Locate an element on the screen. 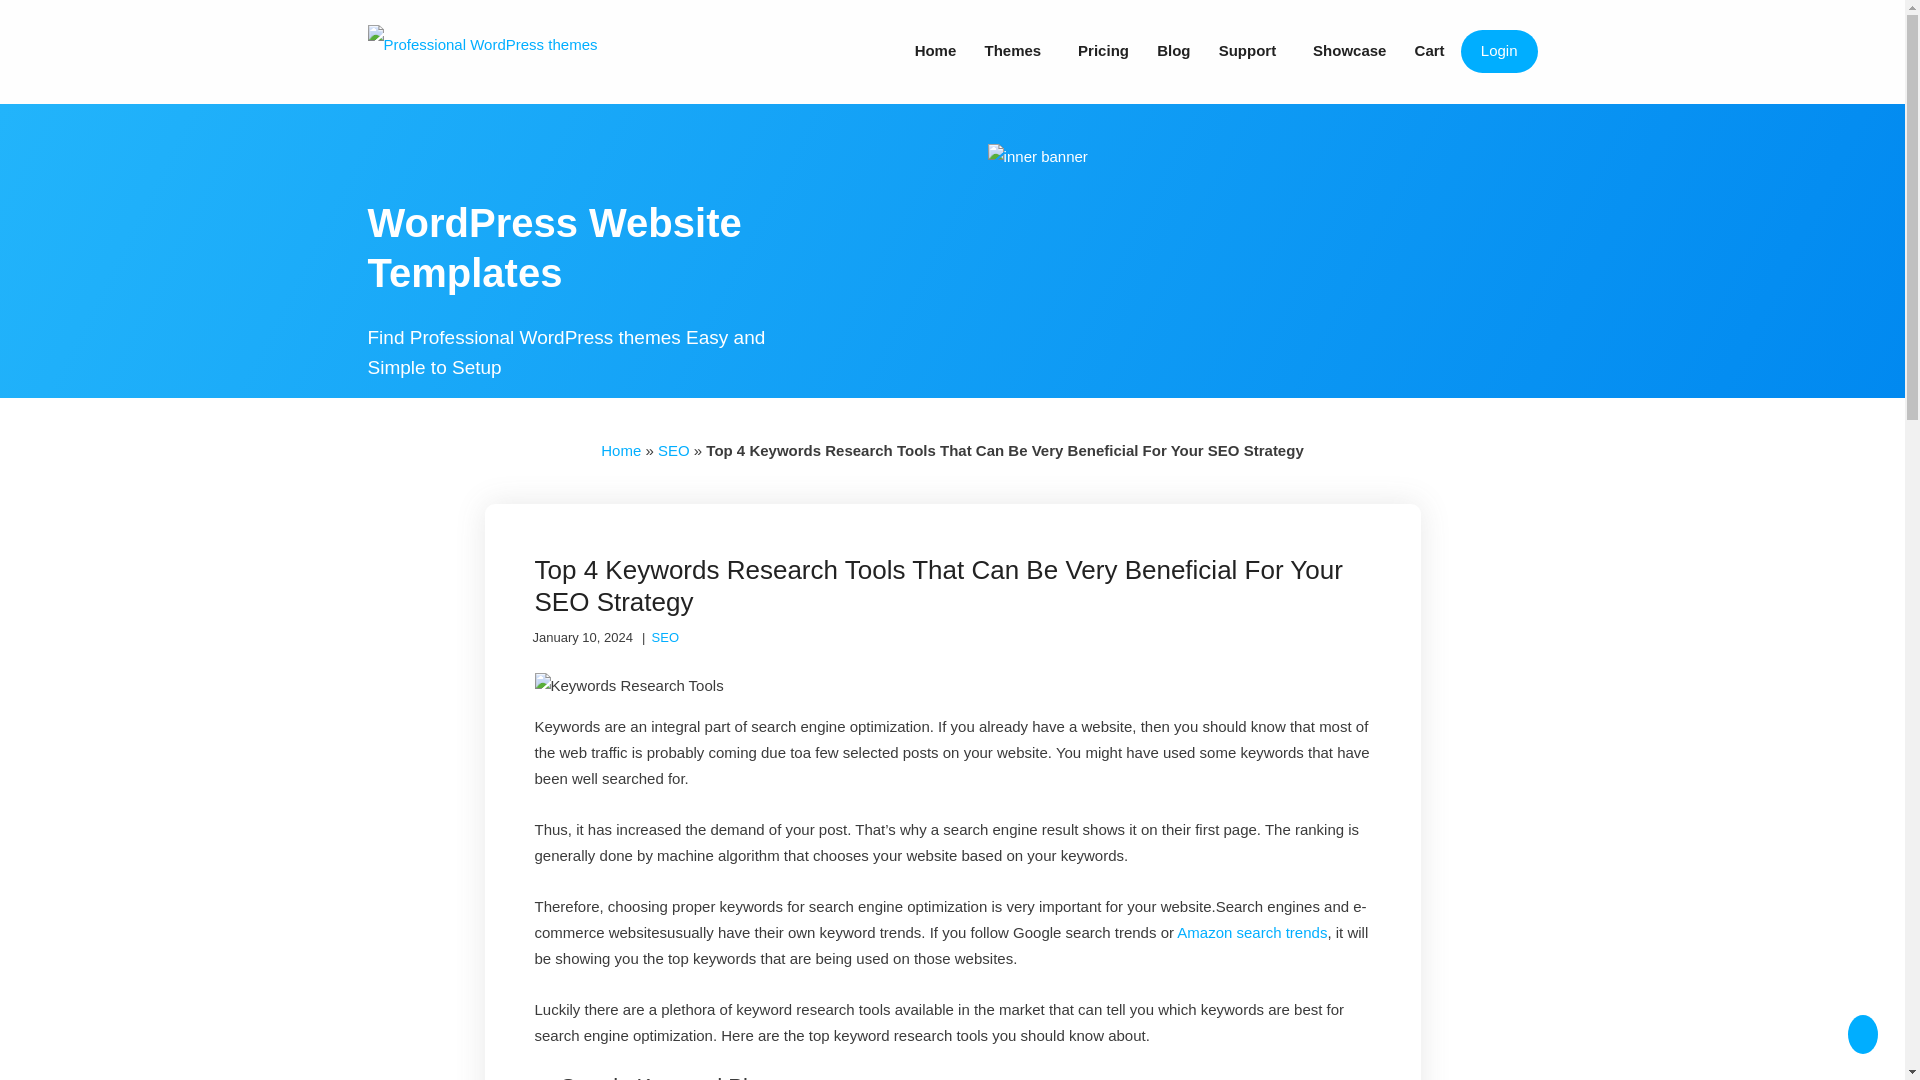  Login is located at coordinates (1499, 52).